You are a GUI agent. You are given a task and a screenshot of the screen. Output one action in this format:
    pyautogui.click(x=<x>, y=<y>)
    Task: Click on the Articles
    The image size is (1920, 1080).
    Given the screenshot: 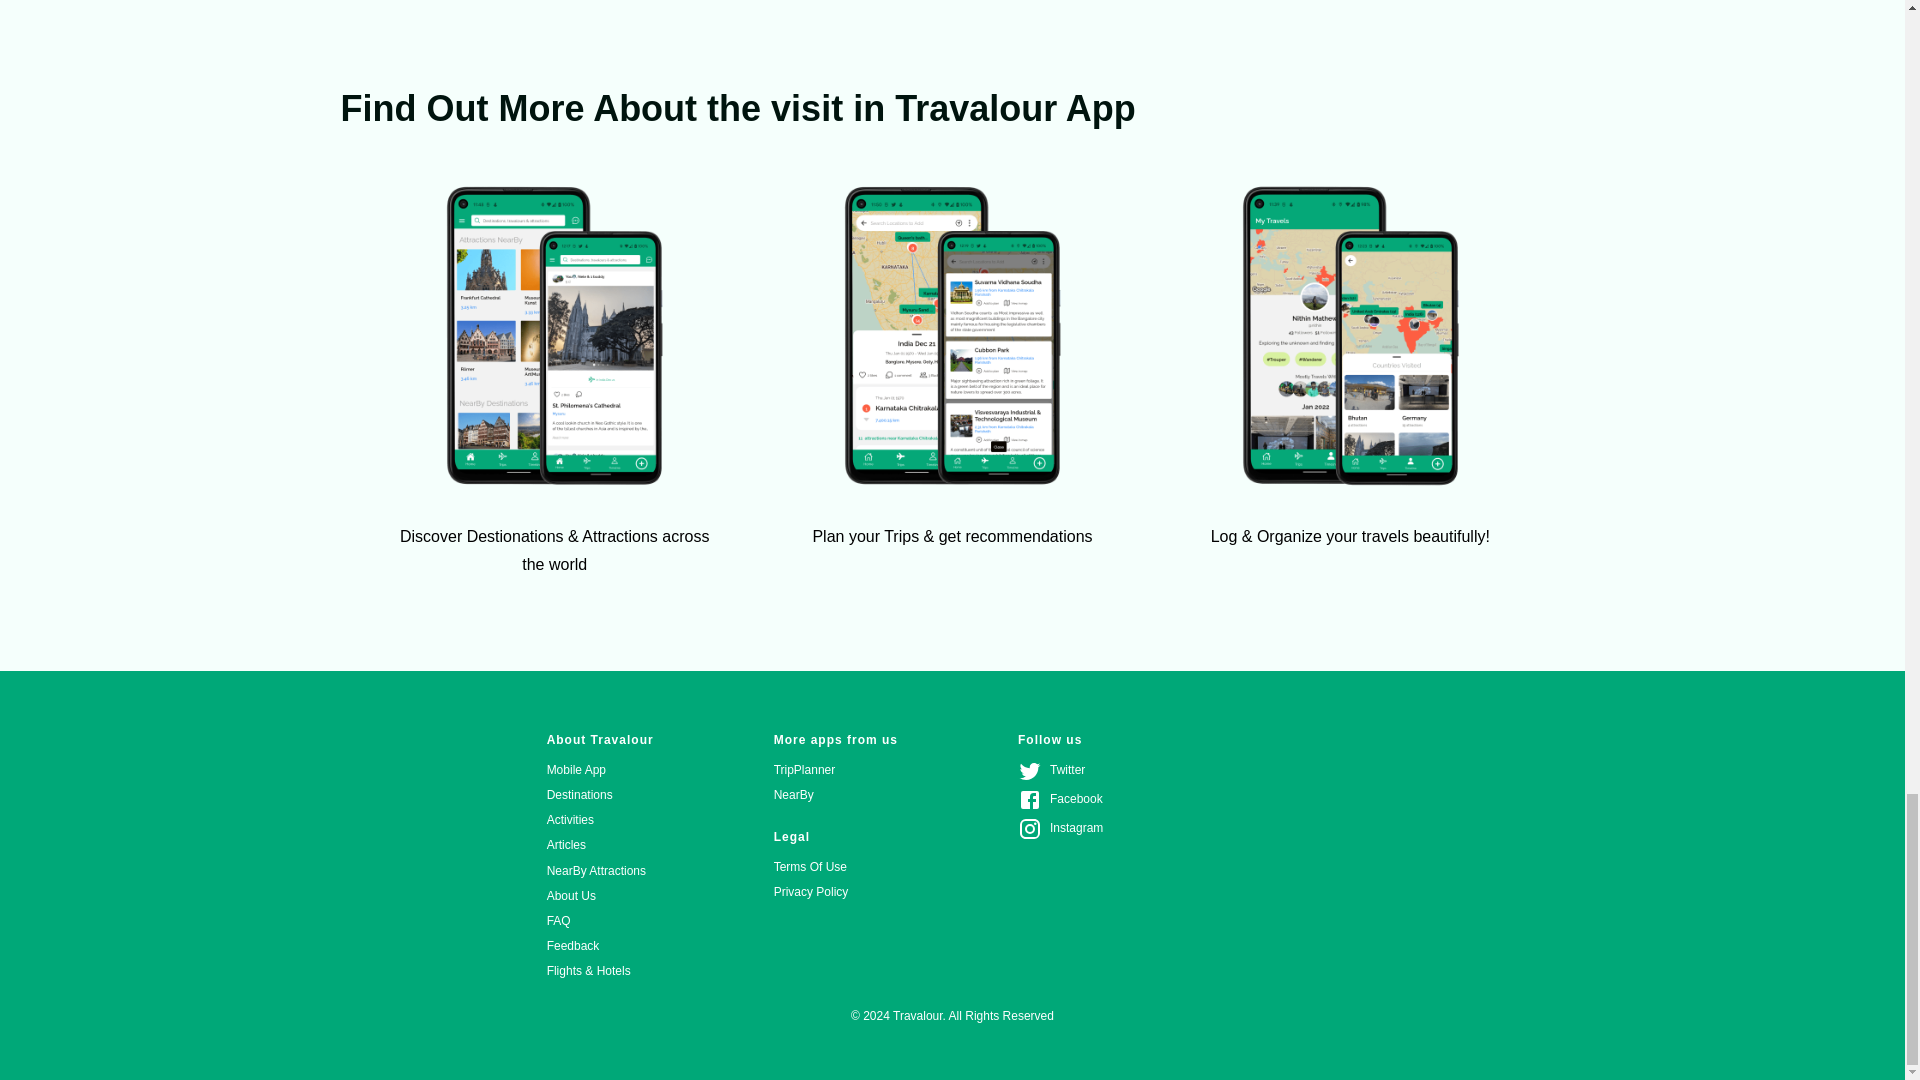 What is the action you would take?
    pyautogui.click(x=600, y=844)
    